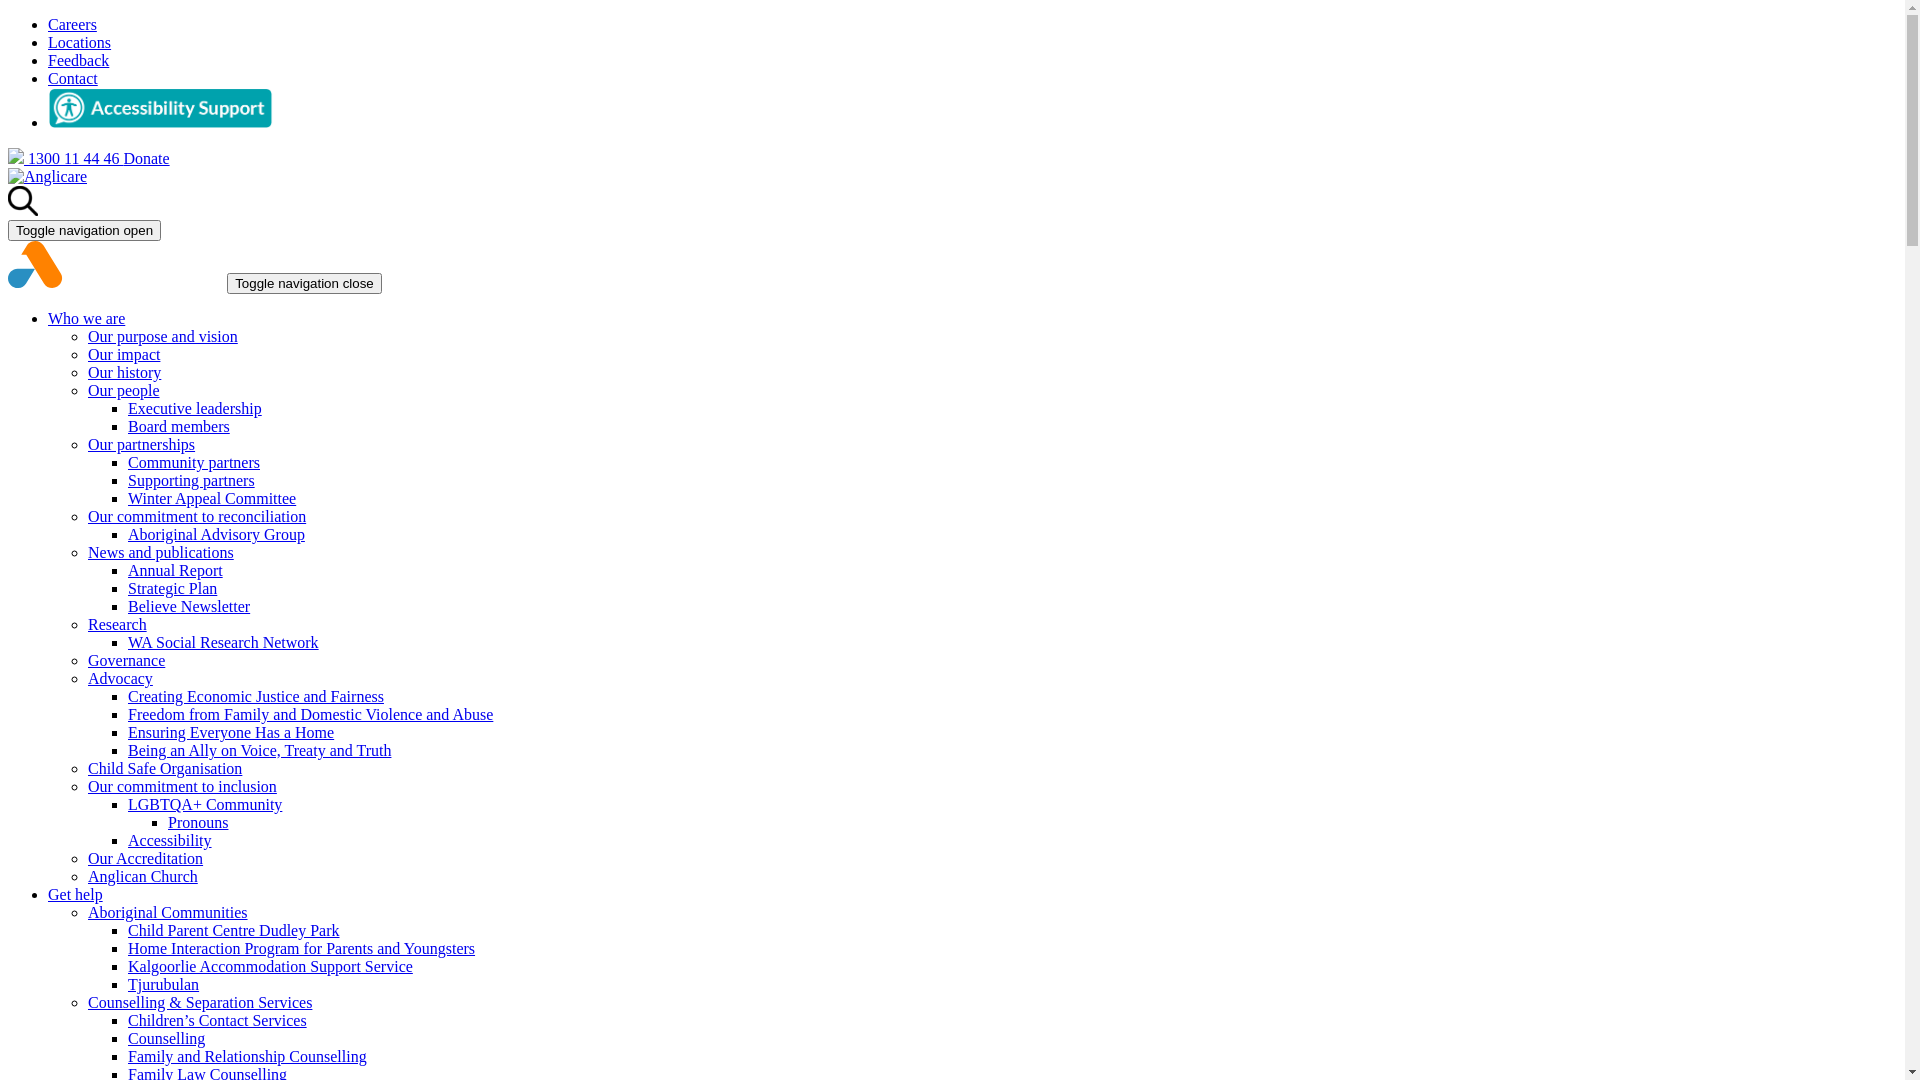 Image resolution: width=1920 pixels, height=1080 pixels. What do you see at coordinates (231, 732) in the screenshot?
I see `Ensuring Everyone Has a Home` at bounding box center [231, 732].